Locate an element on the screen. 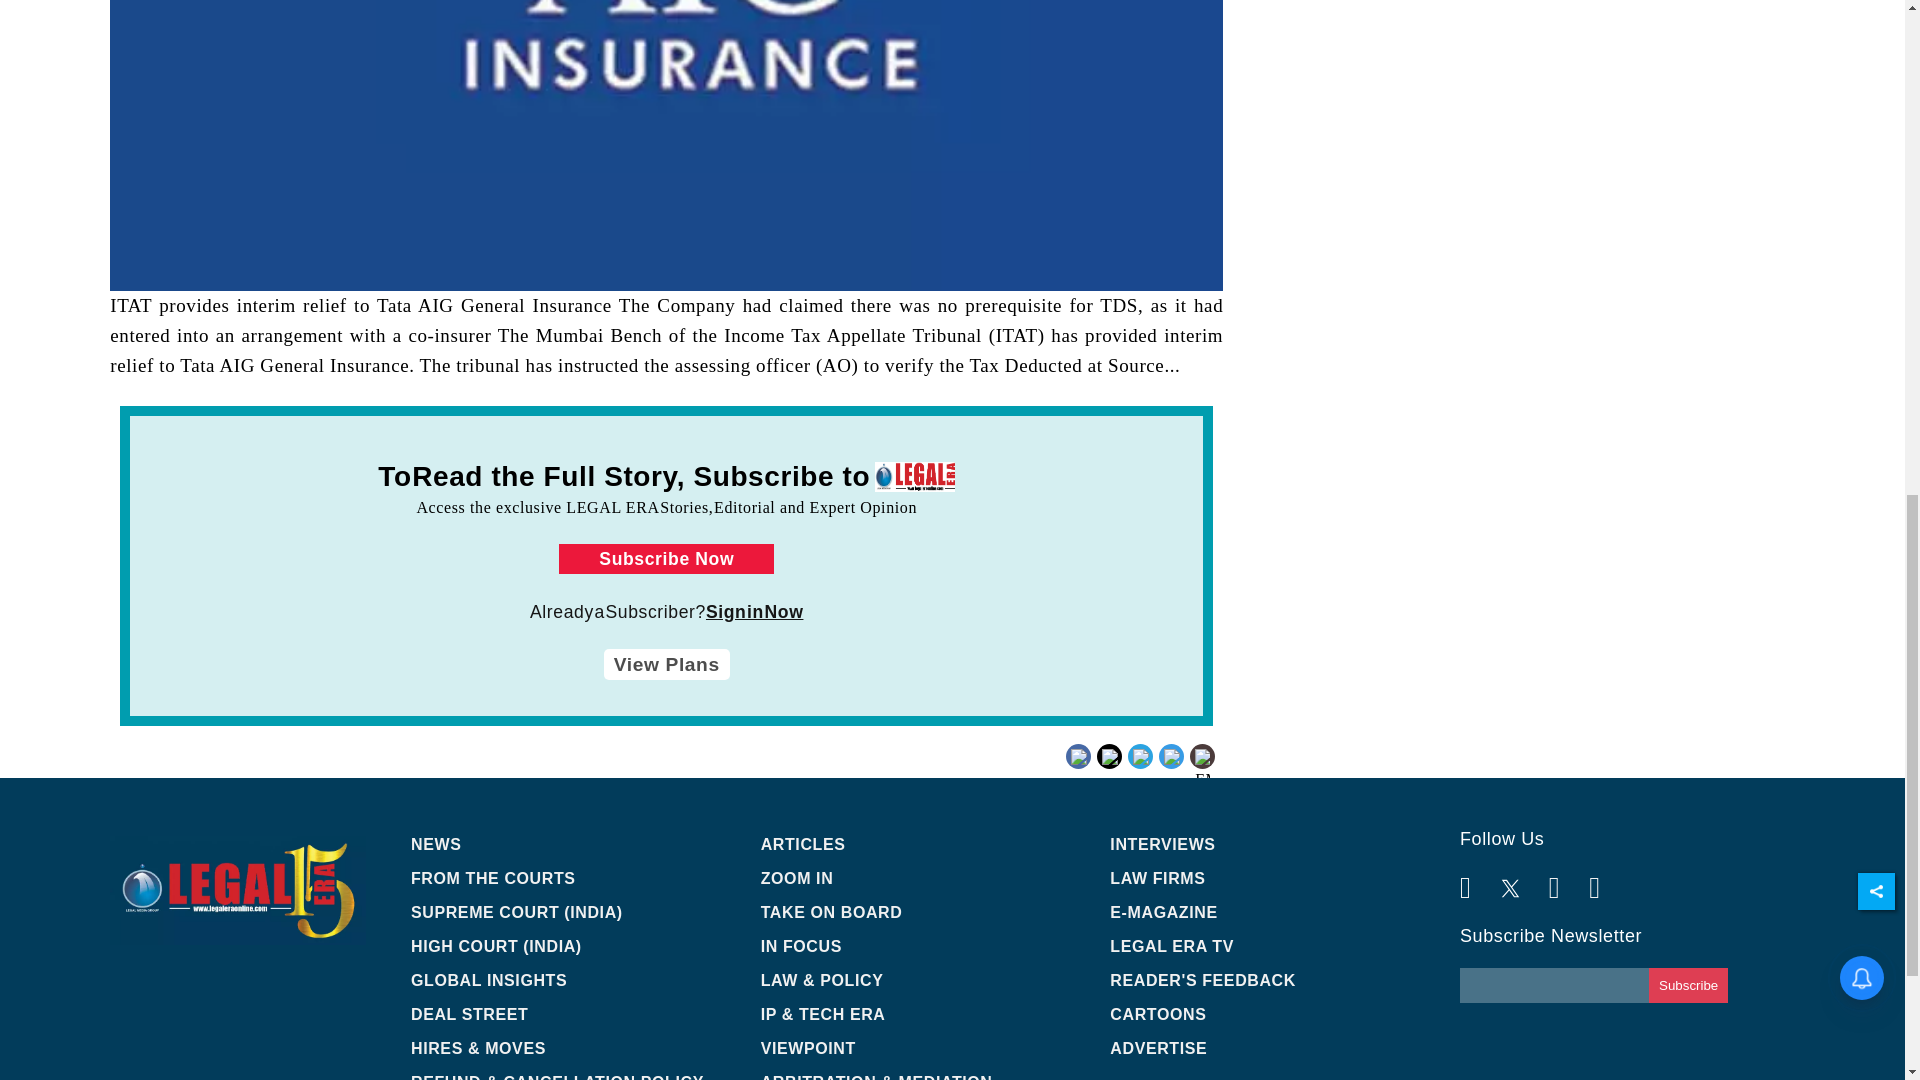 The image size is (1920, 1080). Facebook is located at coordinates (1115, 754).